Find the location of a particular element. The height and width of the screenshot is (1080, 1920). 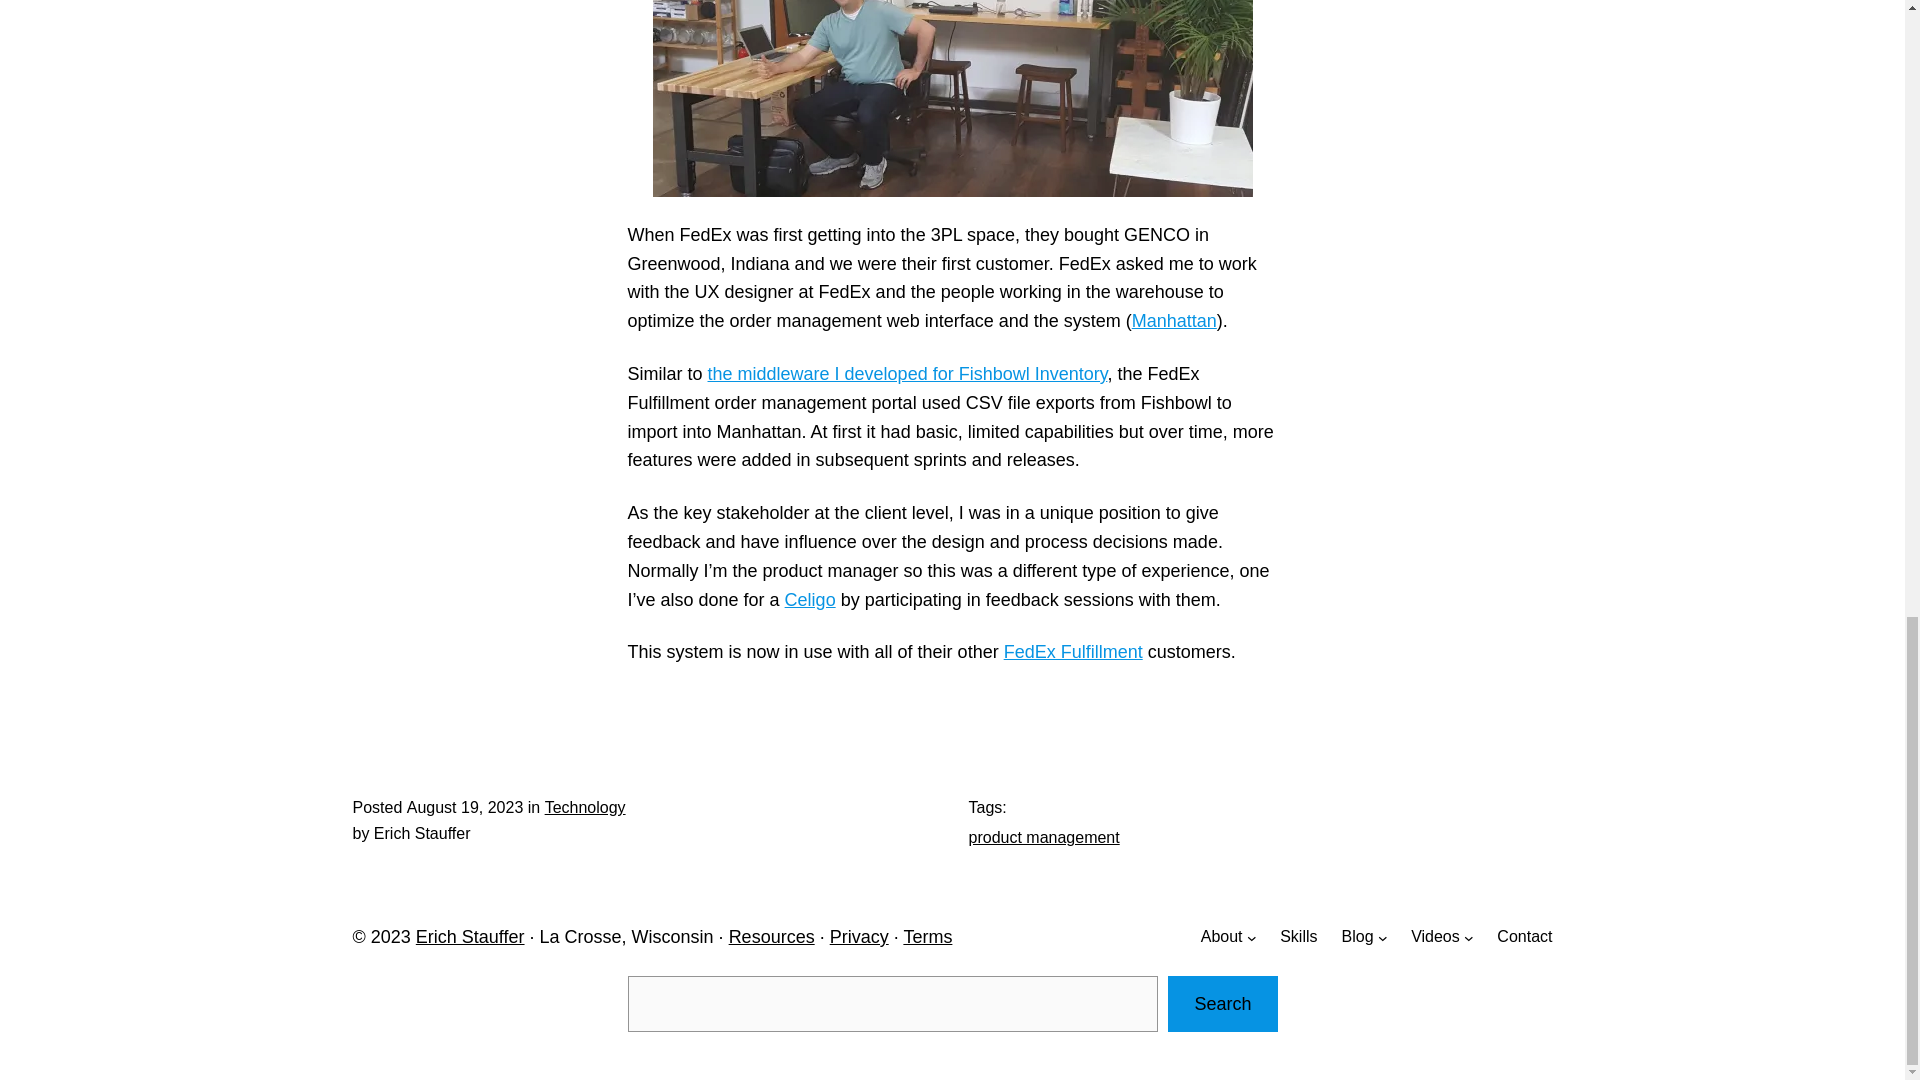

Erich Stauffer is located at coordinates (470, 936).